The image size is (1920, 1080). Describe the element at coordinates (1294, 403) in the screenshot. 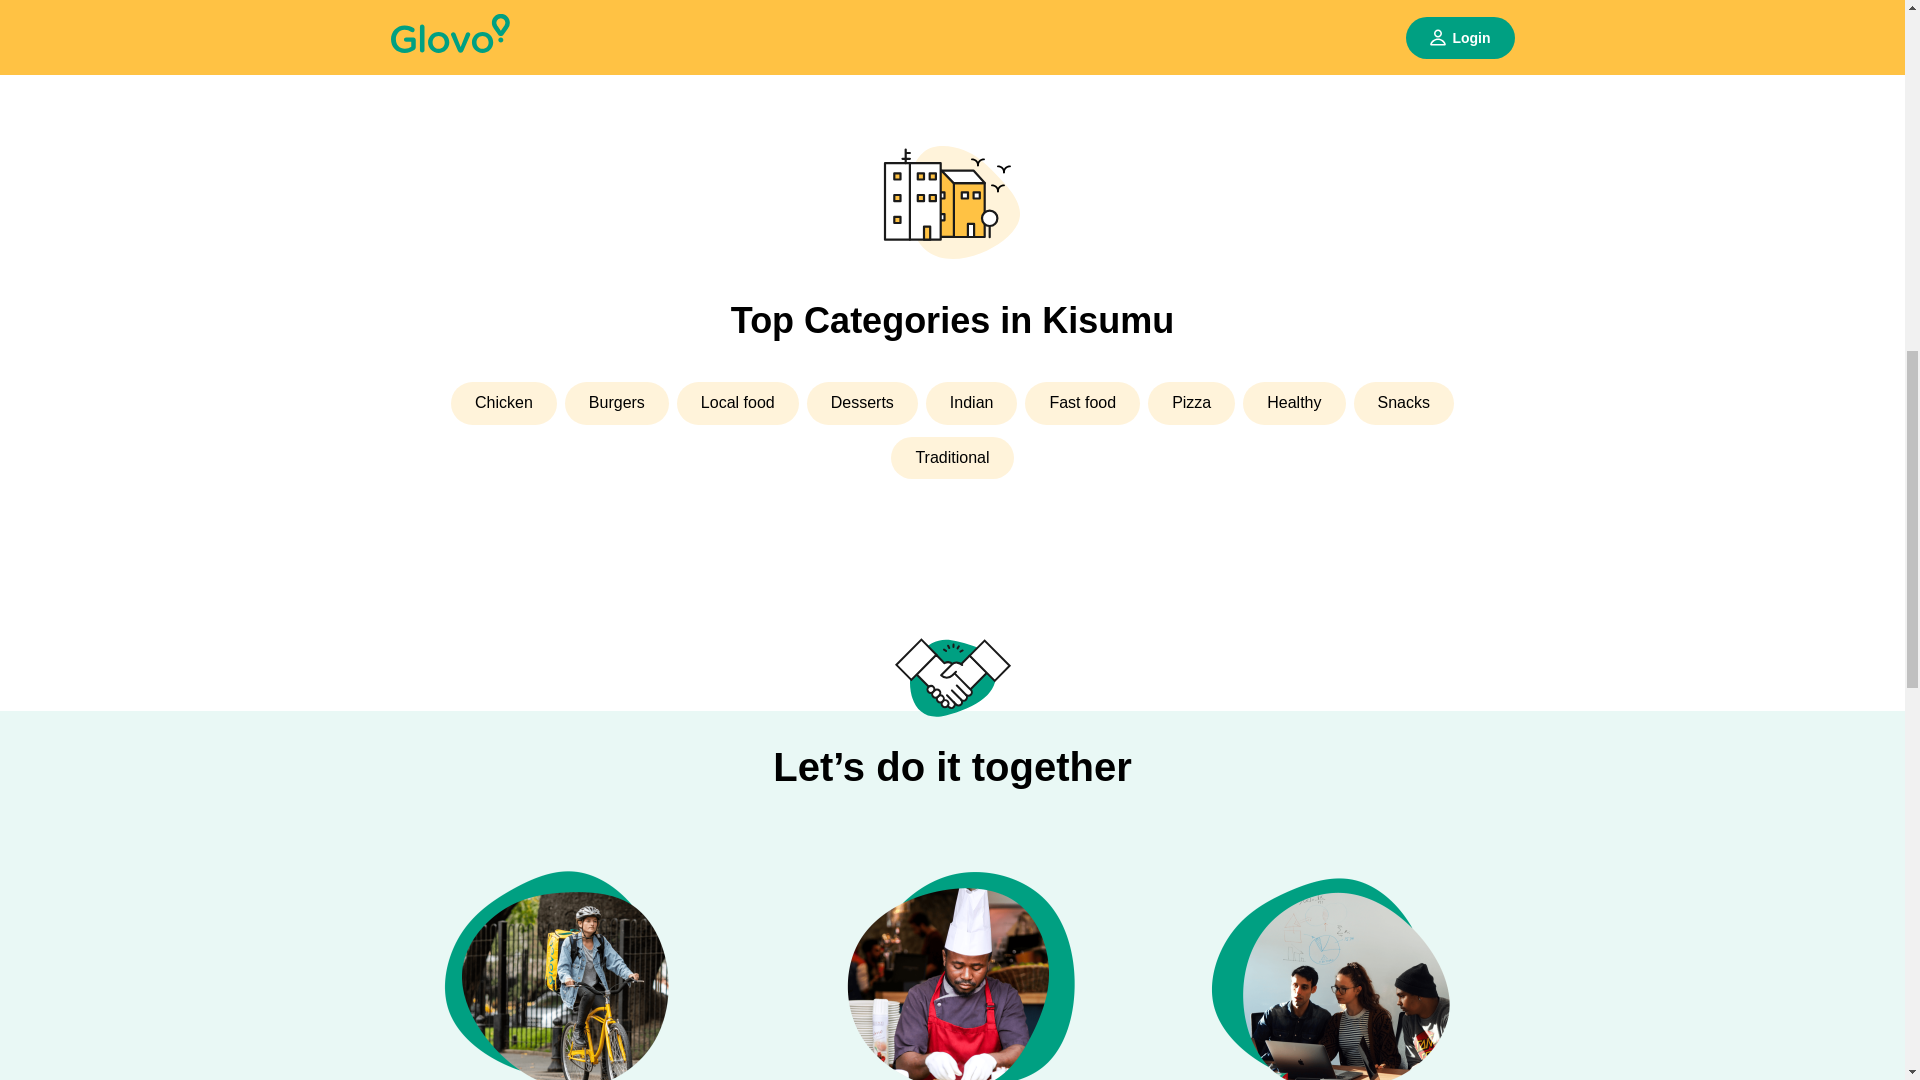

I see `Healthy` at that location.